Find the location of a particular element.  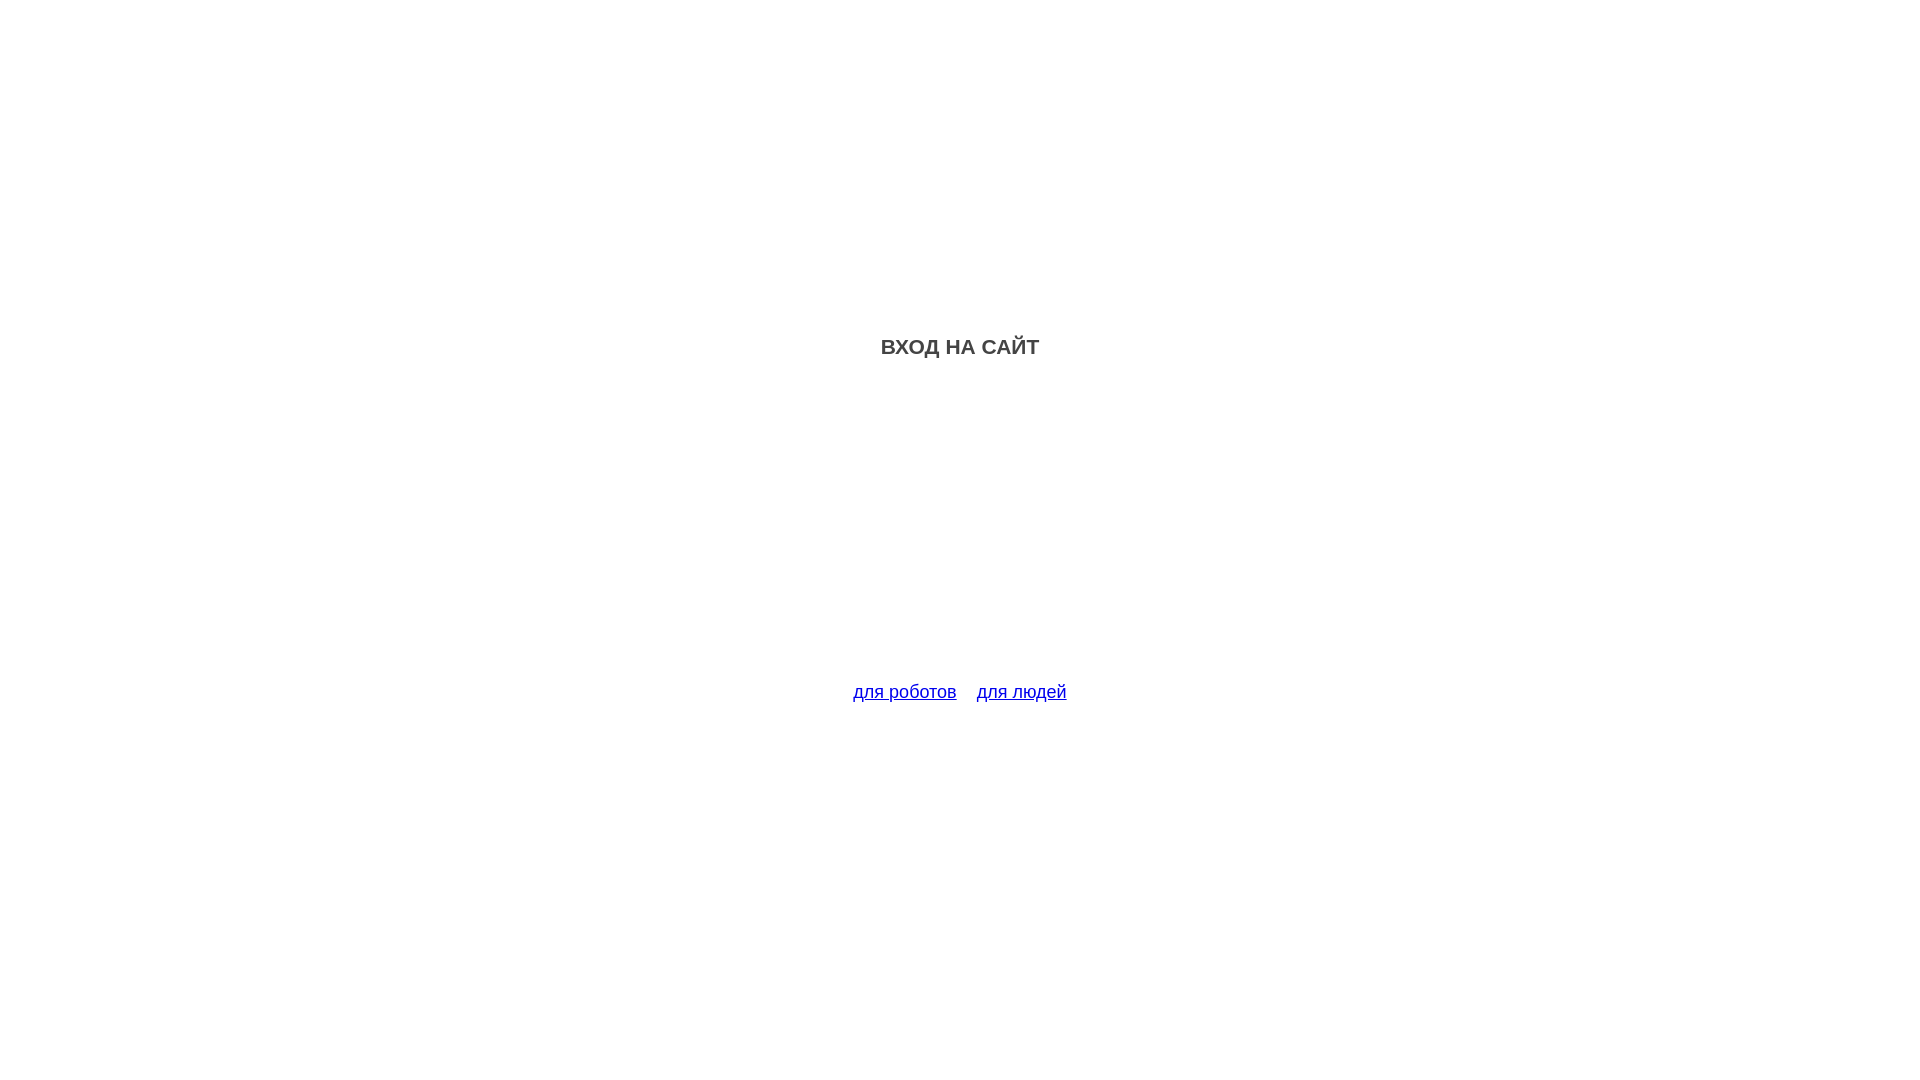

Advertisement is located at coordinates (960, 532).